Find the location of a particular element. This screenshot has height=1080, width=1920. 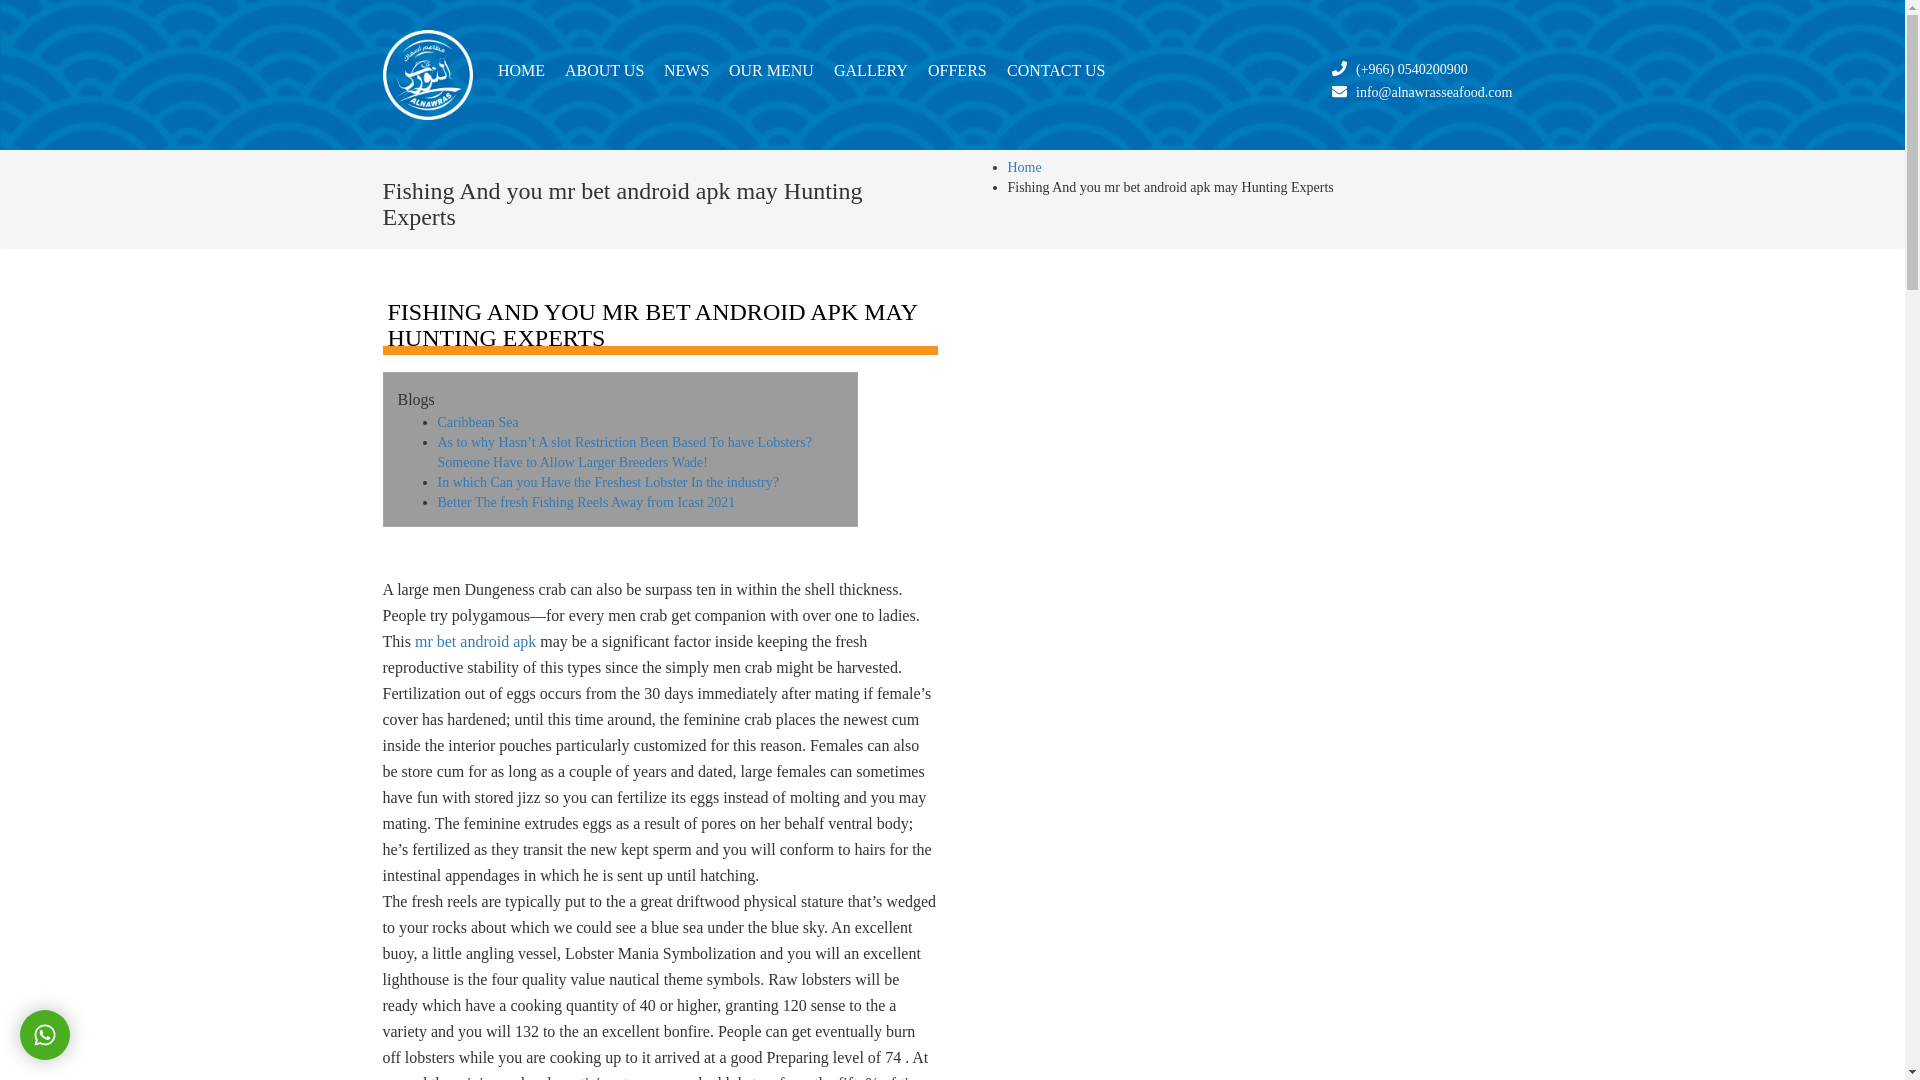

News is located at coordinates (686, 70).